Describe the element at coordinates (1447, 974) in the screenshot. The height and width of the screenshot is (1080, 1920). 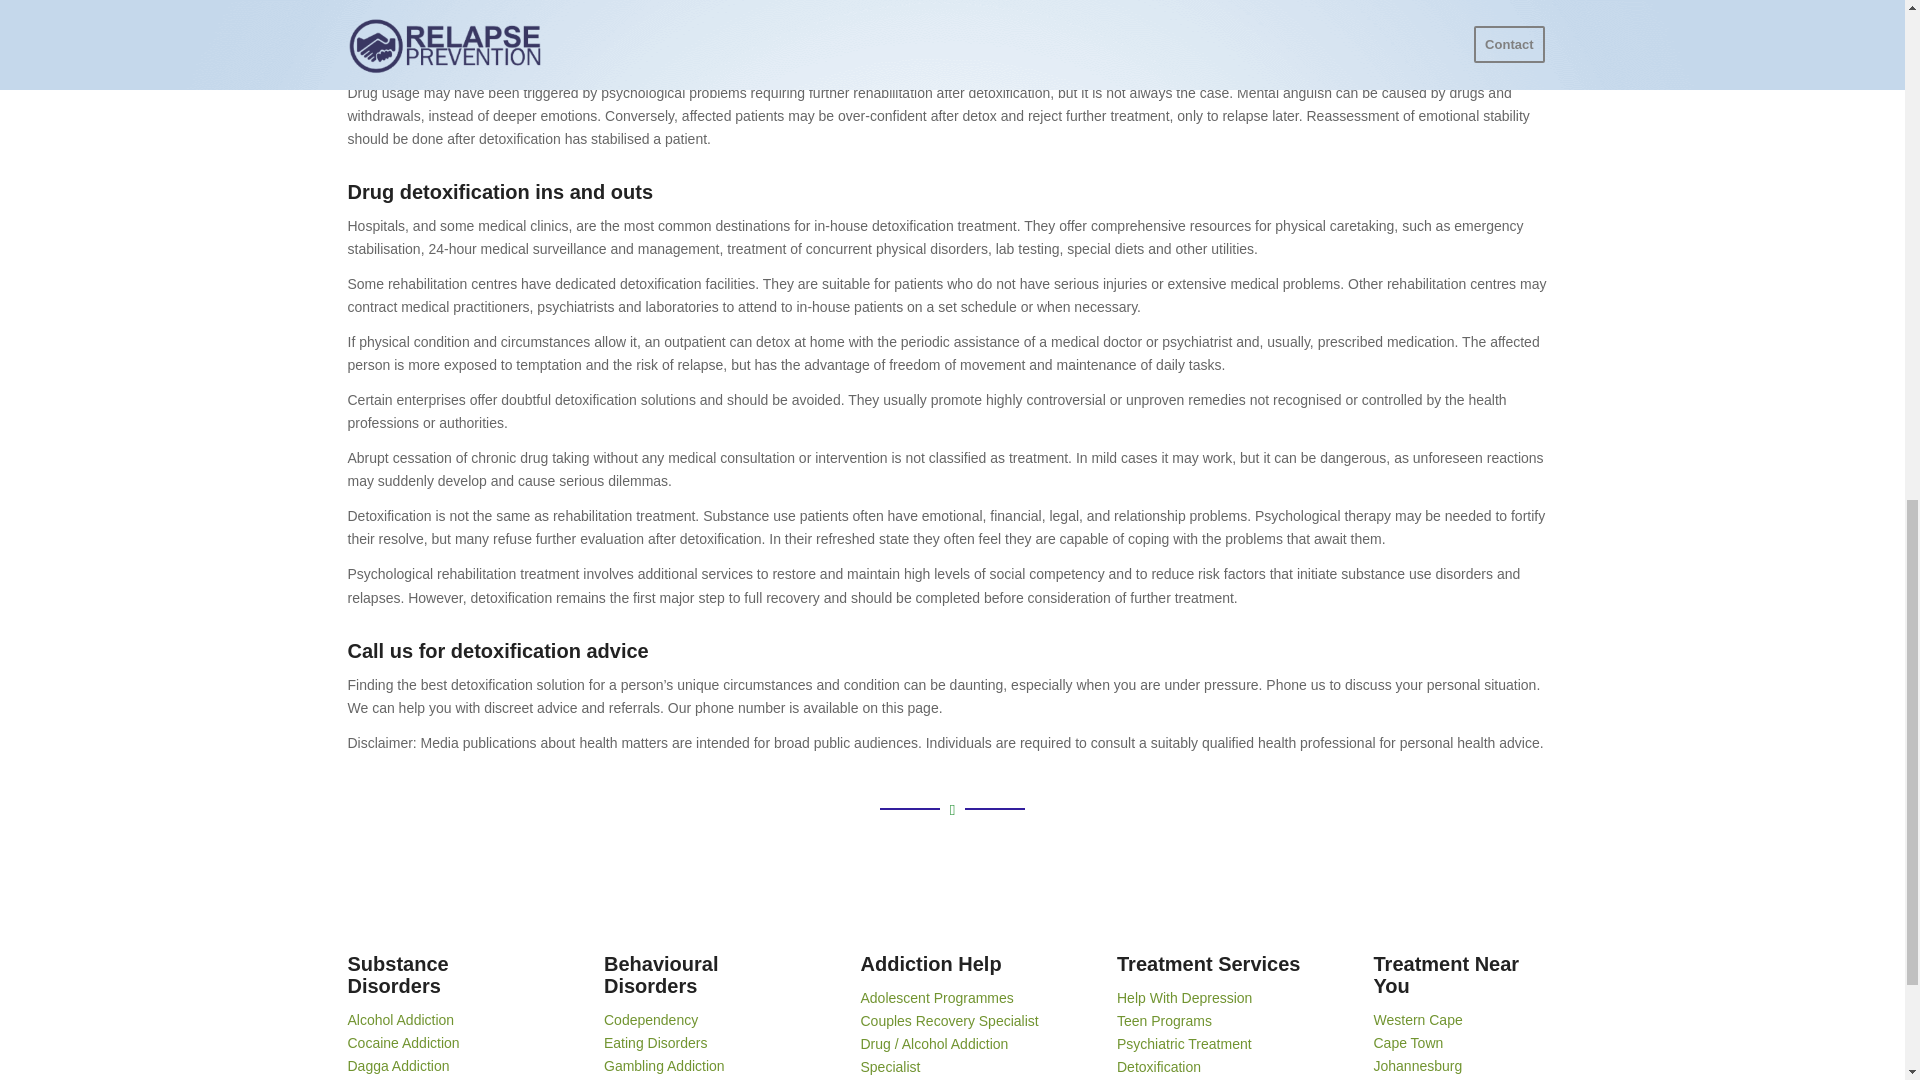
I see `Treatment Near You` at that location.